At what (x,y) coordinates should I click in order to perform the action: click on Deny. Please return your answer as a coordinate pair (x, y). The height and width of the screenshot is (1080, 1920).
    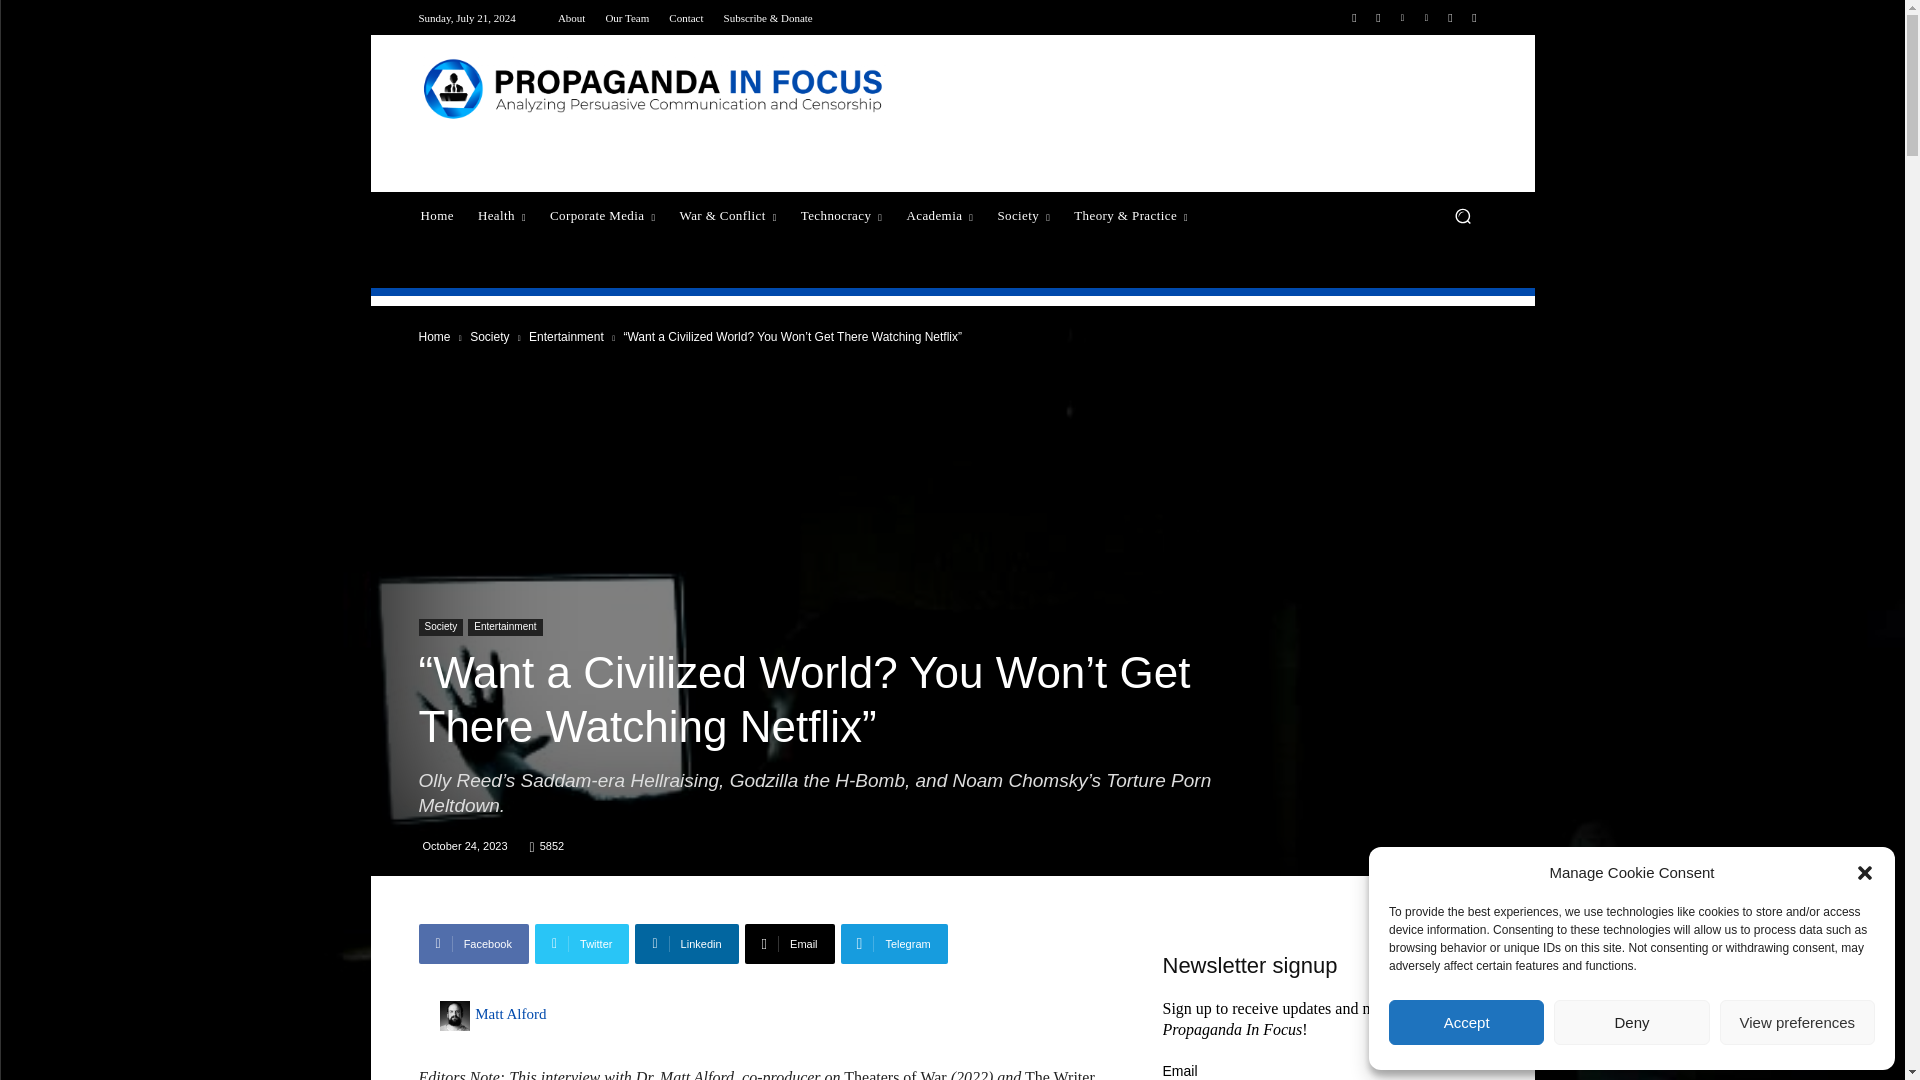
    Looking at the image, I should click on (1630, 1022).